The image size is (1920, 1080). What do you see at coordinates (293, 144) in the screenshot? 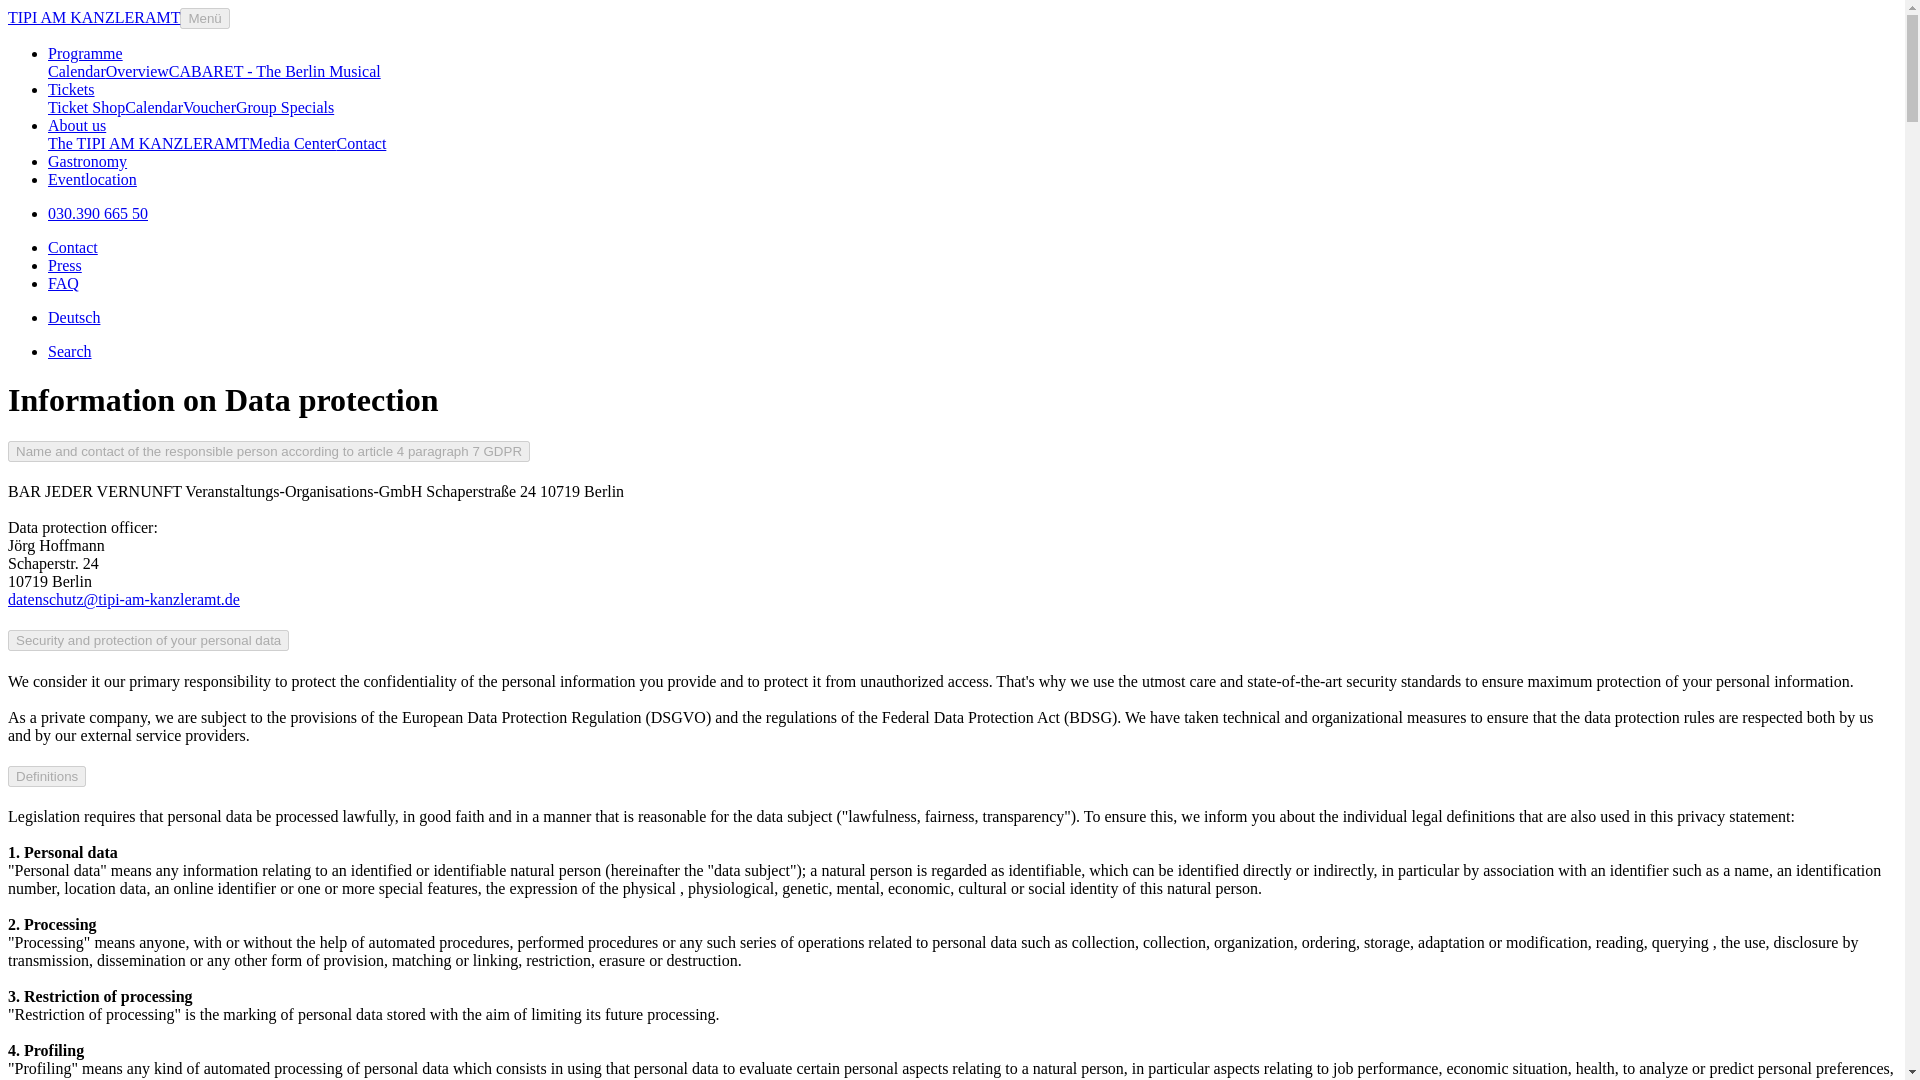
I see `Media Center` at bounding box center [293, 144].